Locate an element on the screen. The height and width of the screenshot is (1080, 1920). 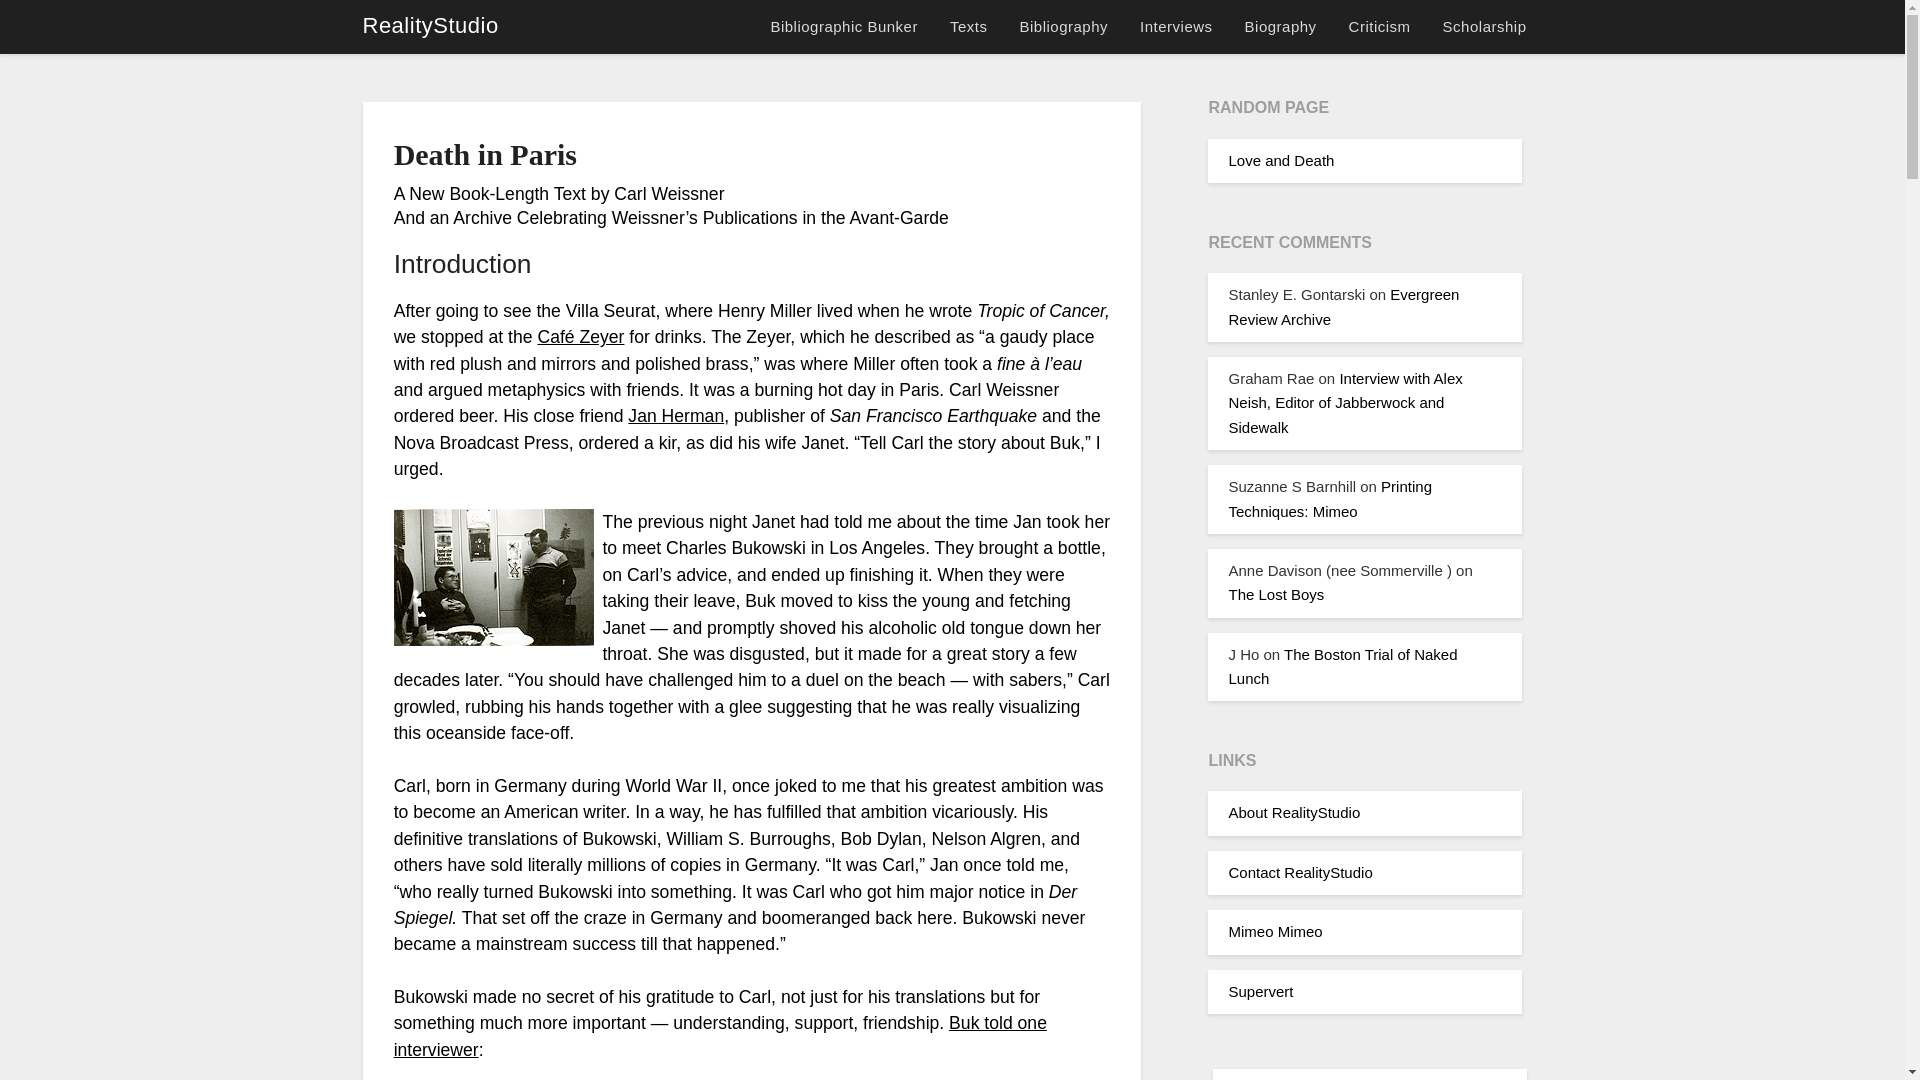
Scholarship is located at coordinates (1484, 27).